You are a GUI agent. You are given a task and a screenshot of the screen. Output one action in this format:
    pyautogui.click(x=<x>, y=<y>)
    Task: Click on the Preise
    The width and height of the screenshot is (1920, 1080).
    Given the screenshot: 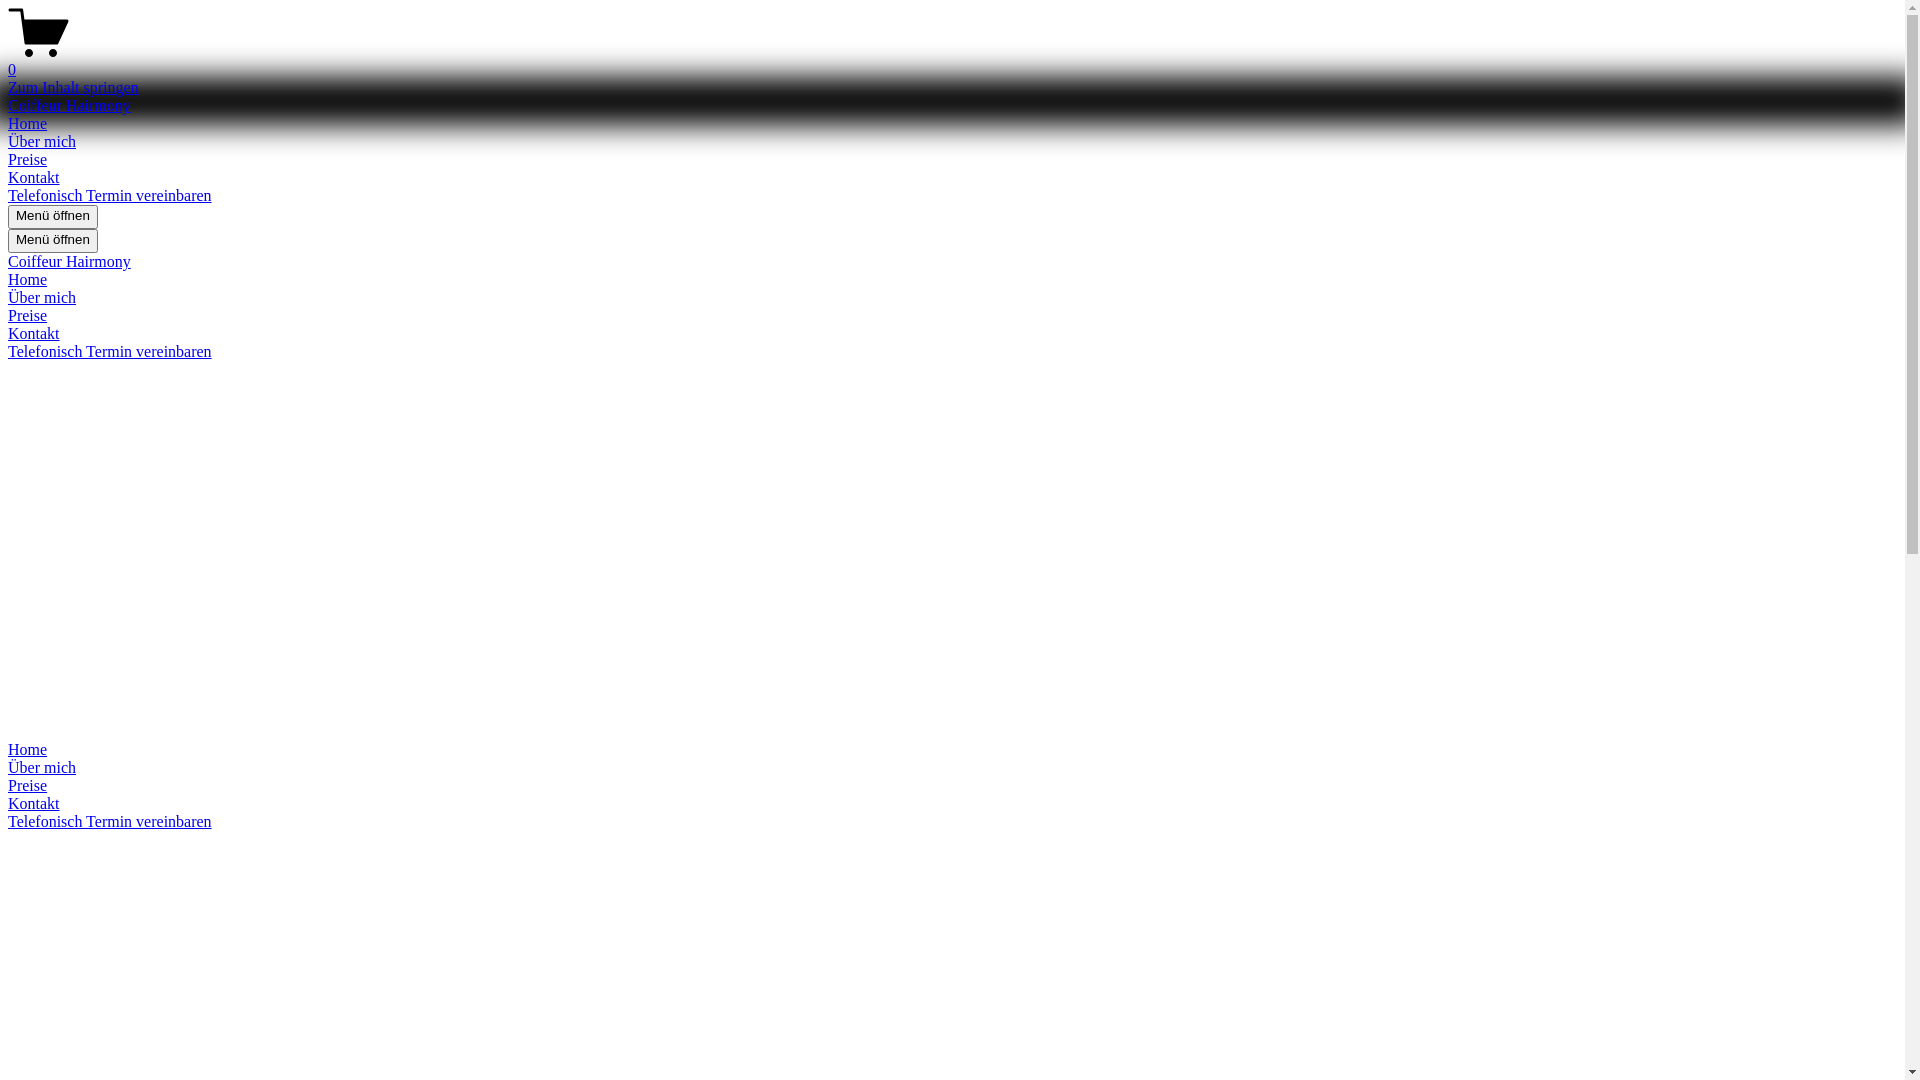 What is the action you would take?
    pyautogui.click(x=952, y=786)
    